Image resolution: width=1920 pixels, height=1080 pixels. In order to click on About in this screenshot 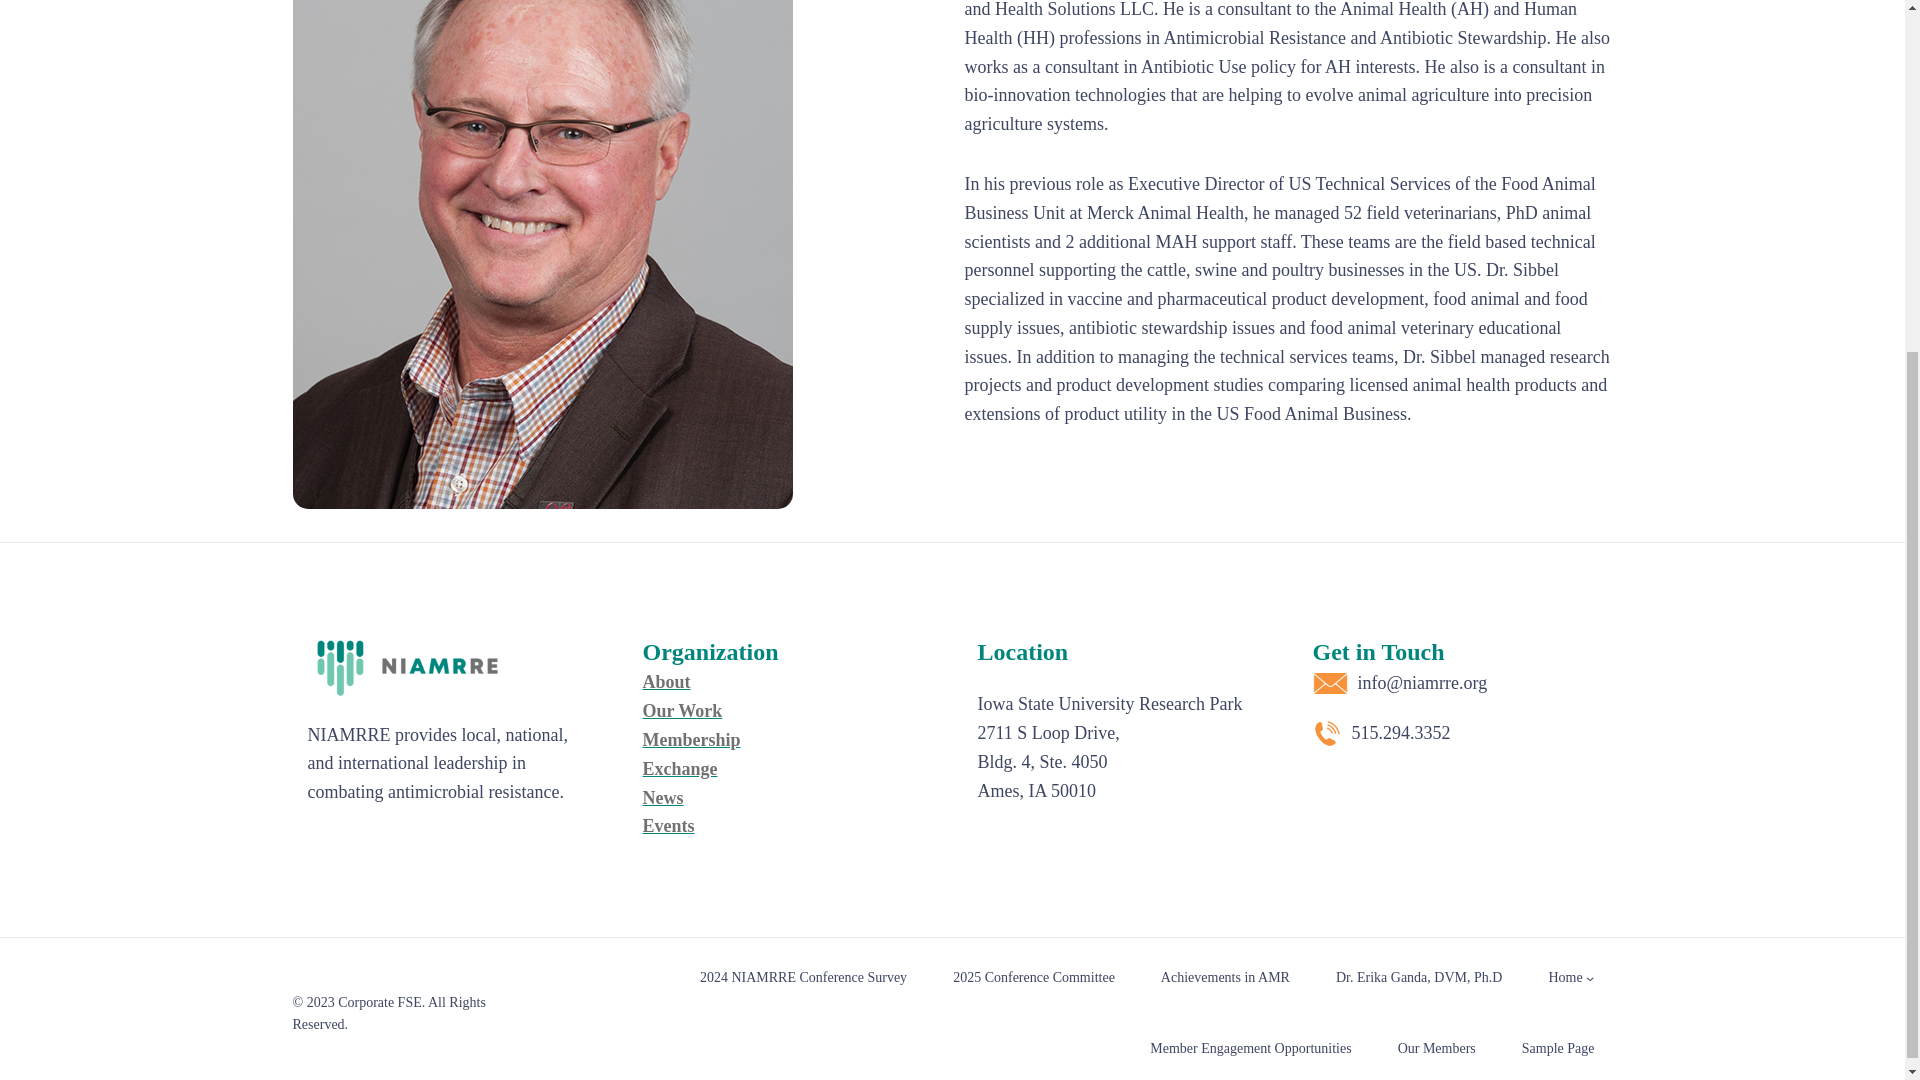, I will do `click(665, 682)`.